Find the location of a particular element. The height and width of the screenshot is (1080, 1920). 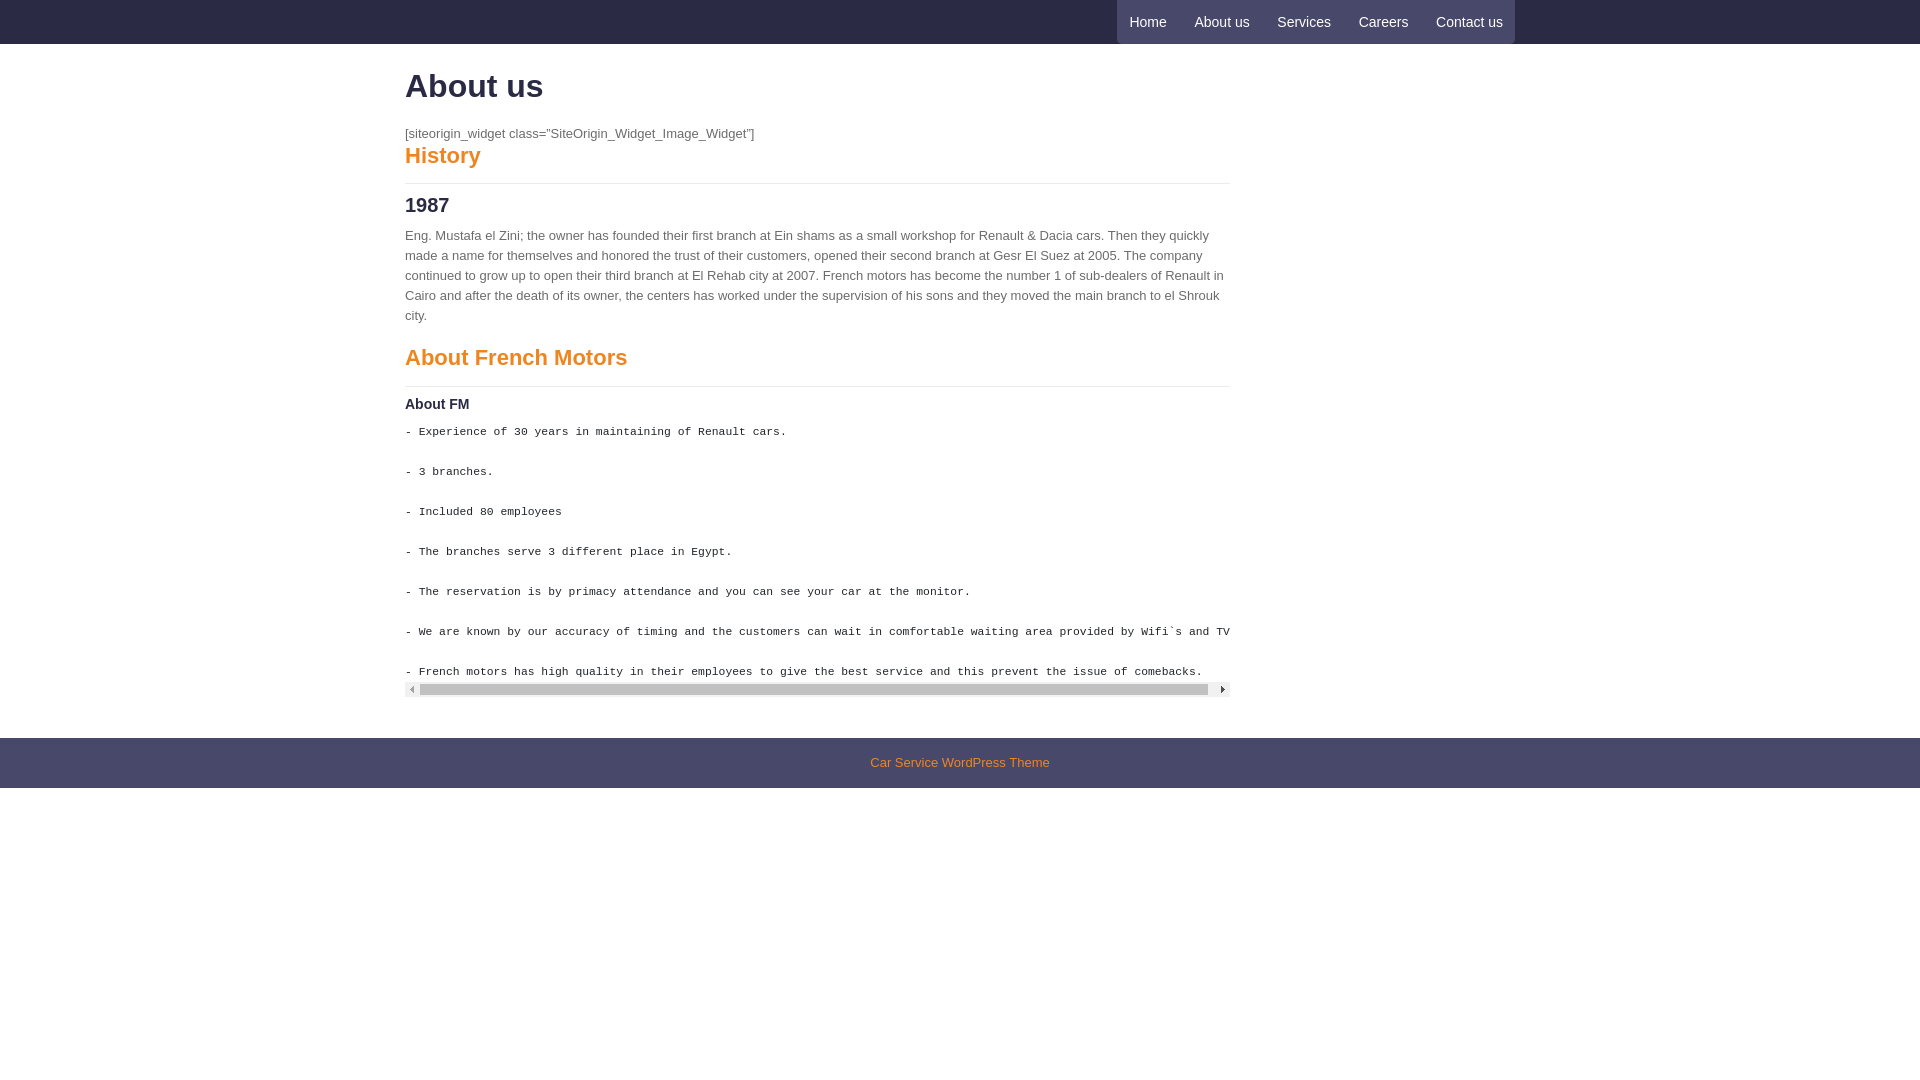

Services is located at coordinates (1304, 22).